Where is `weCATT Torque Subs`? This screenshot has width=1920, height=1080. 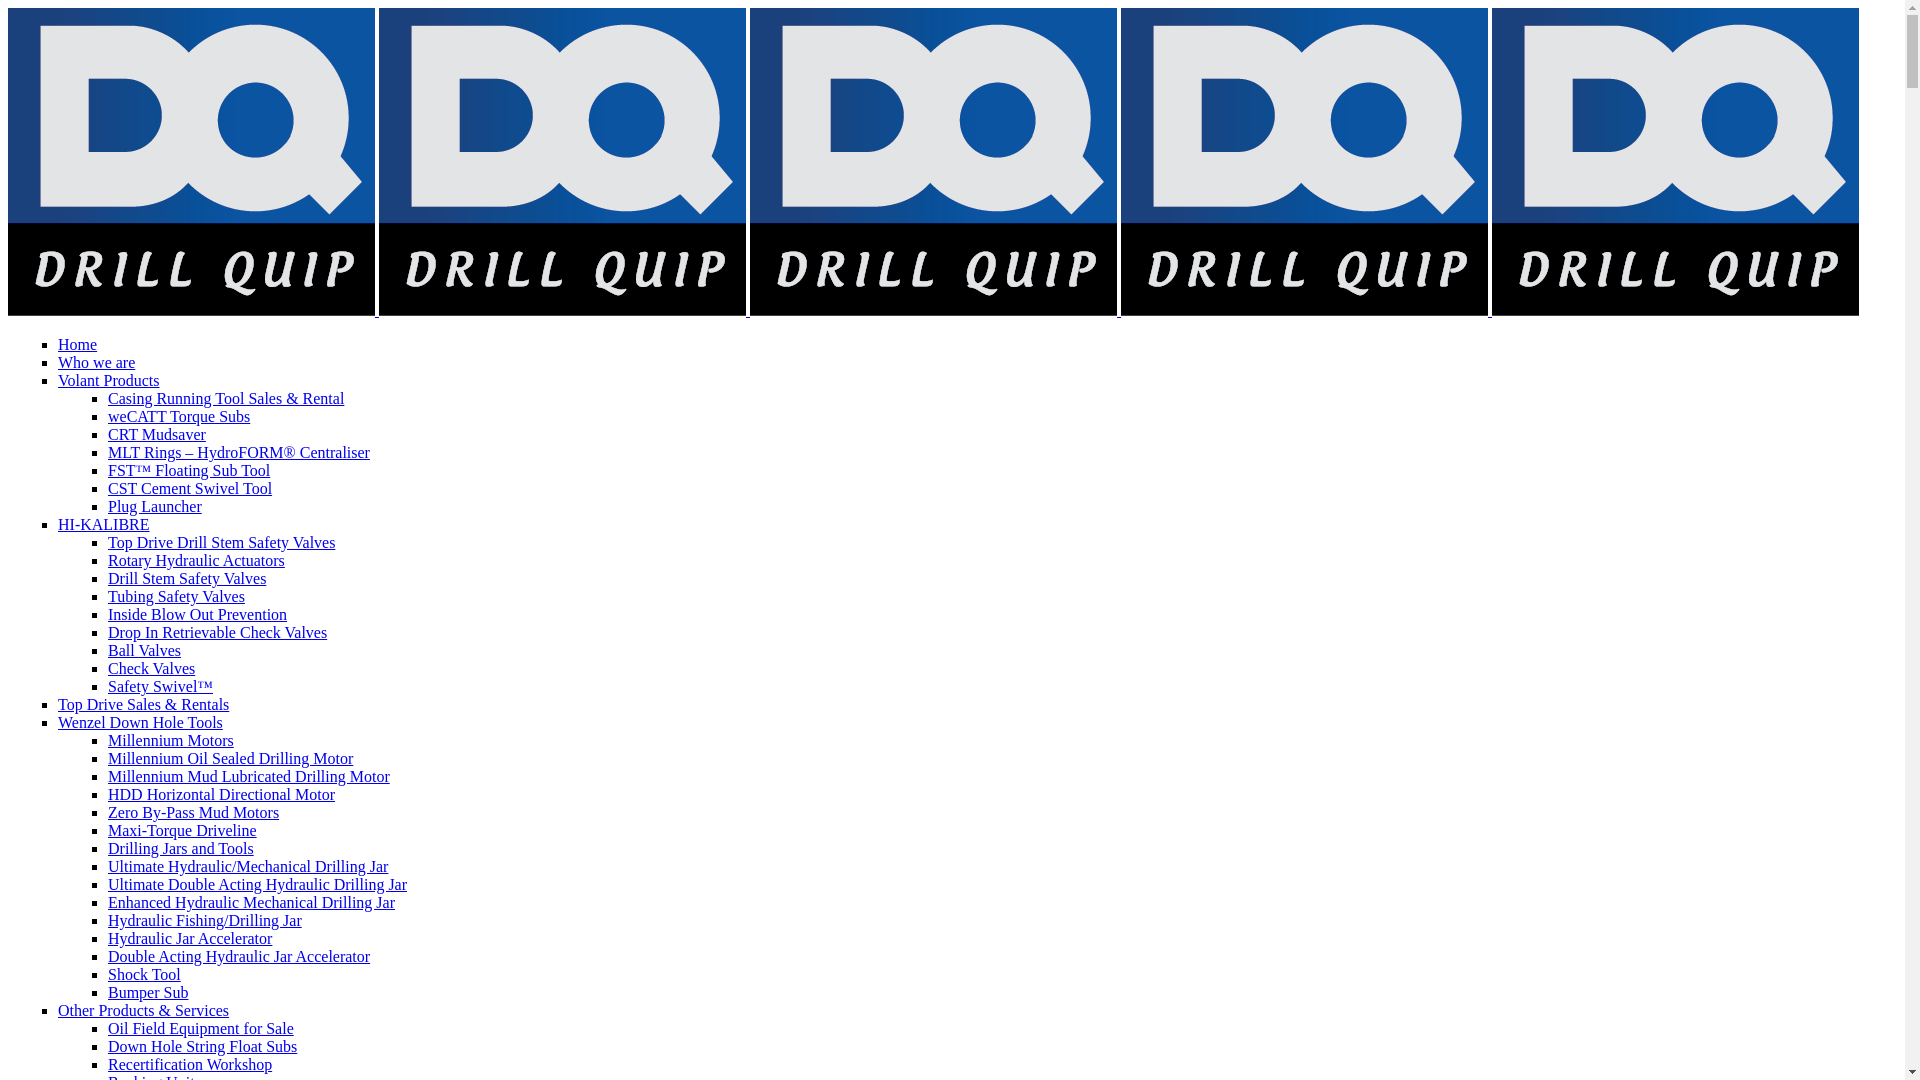
weCATT Torque Subs is located at coordinates (179, 416).